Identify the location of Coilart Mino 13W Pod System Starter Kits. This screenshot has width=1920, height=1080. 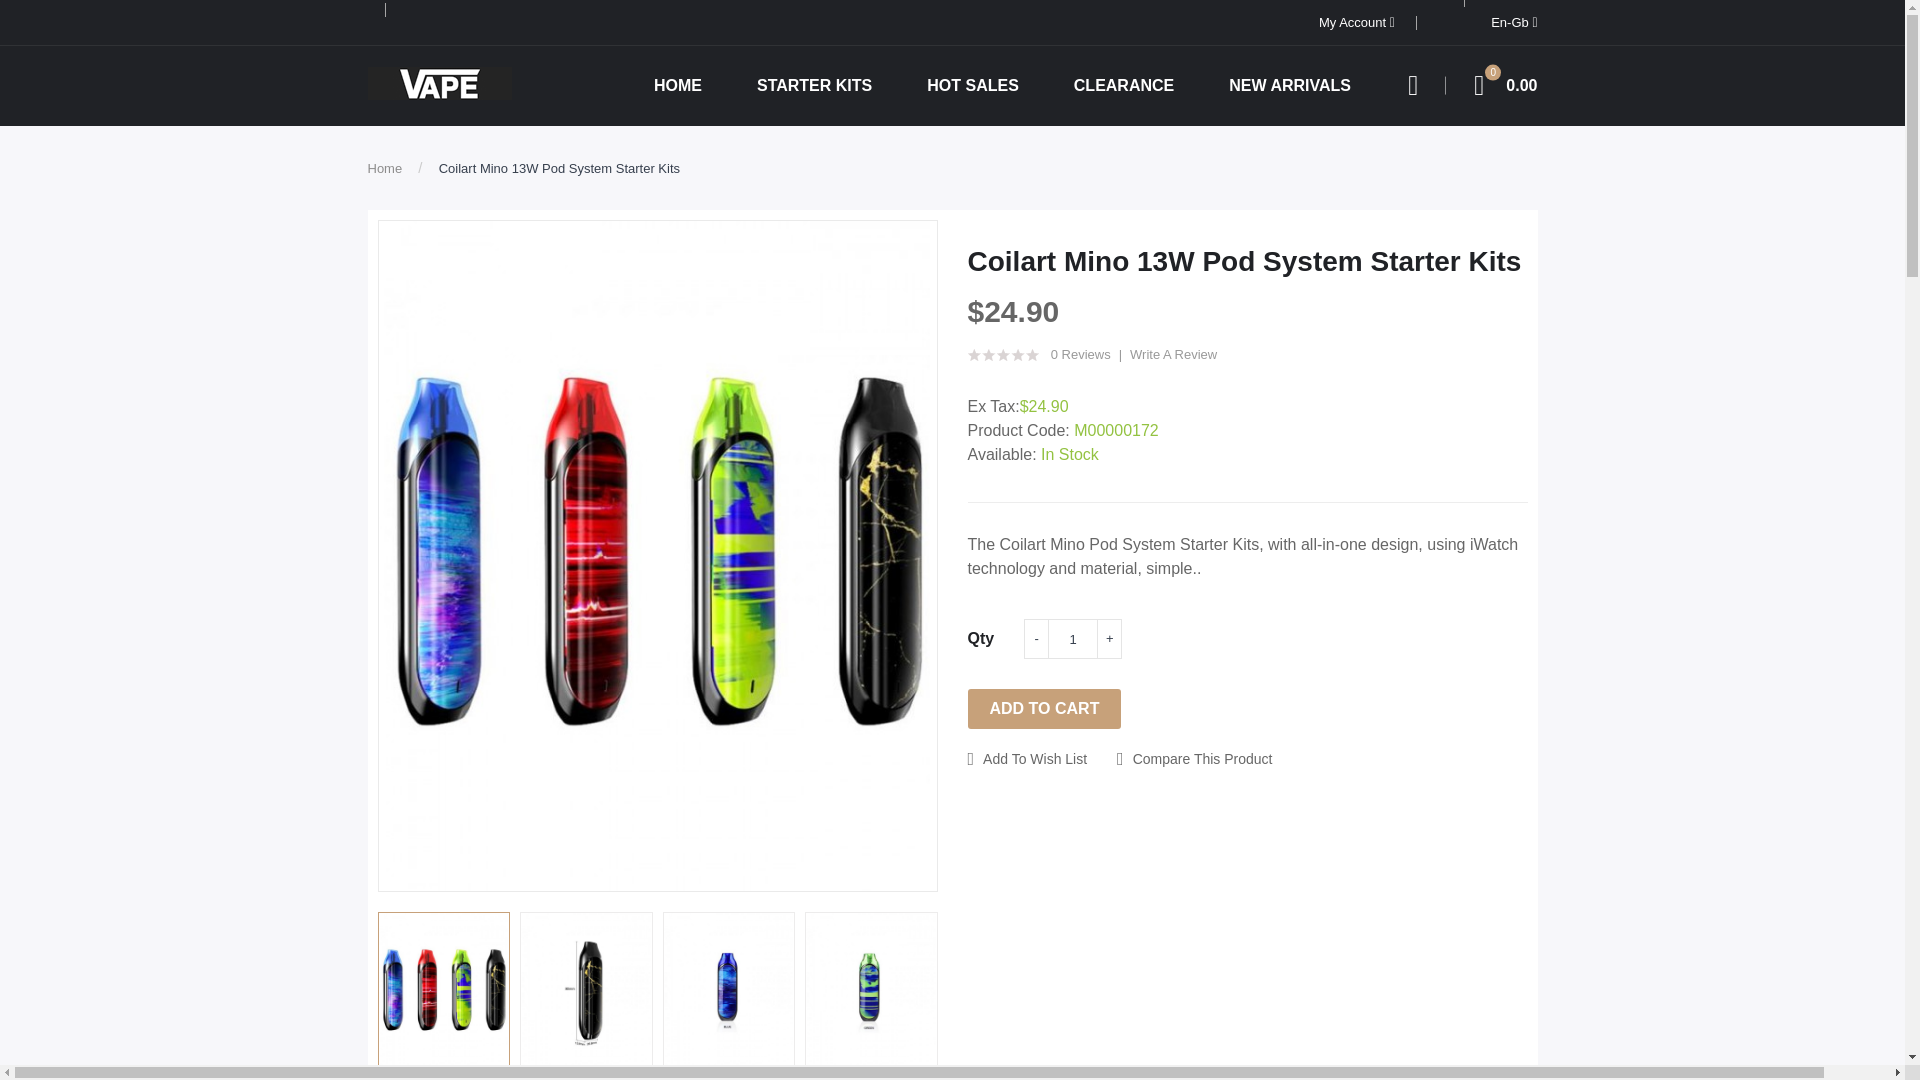
(1357, 22).